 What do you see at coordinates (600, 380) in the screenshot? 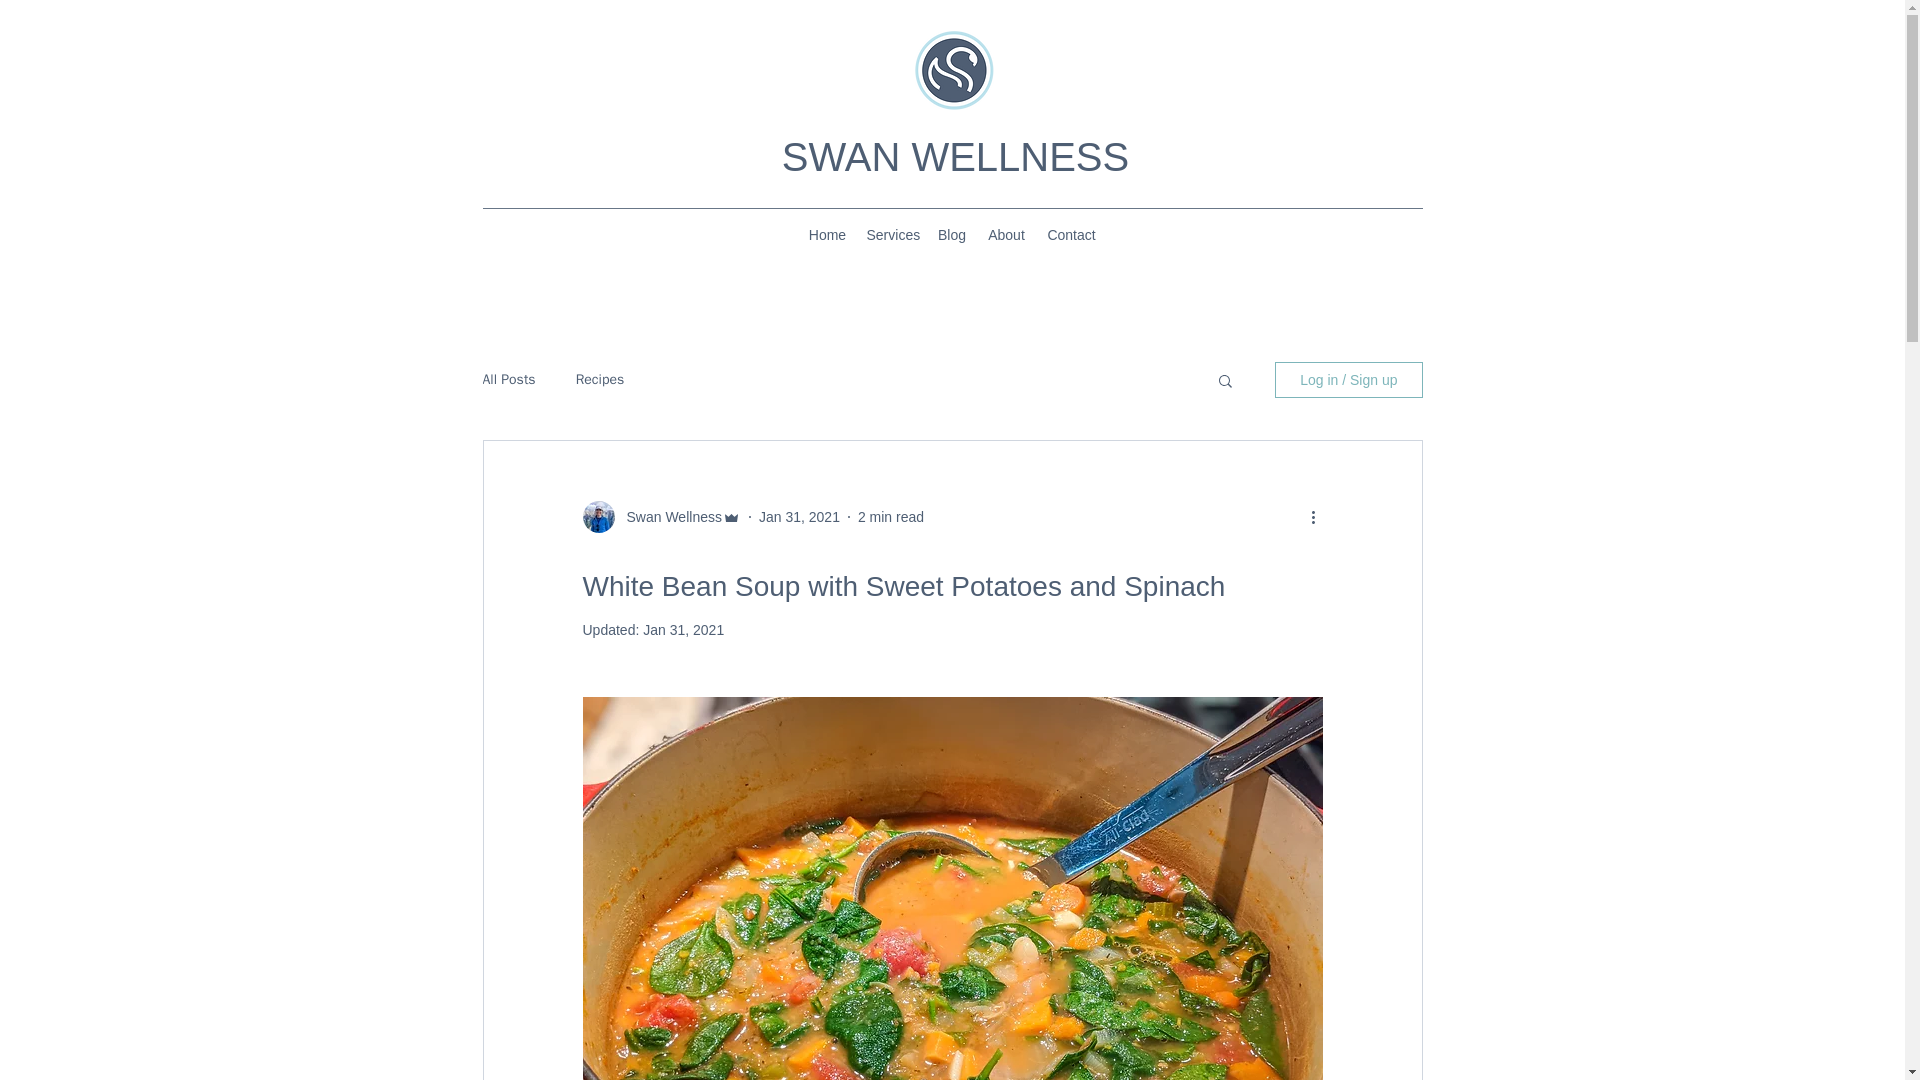
I see `Recipes` at bounding box center [600, 380].